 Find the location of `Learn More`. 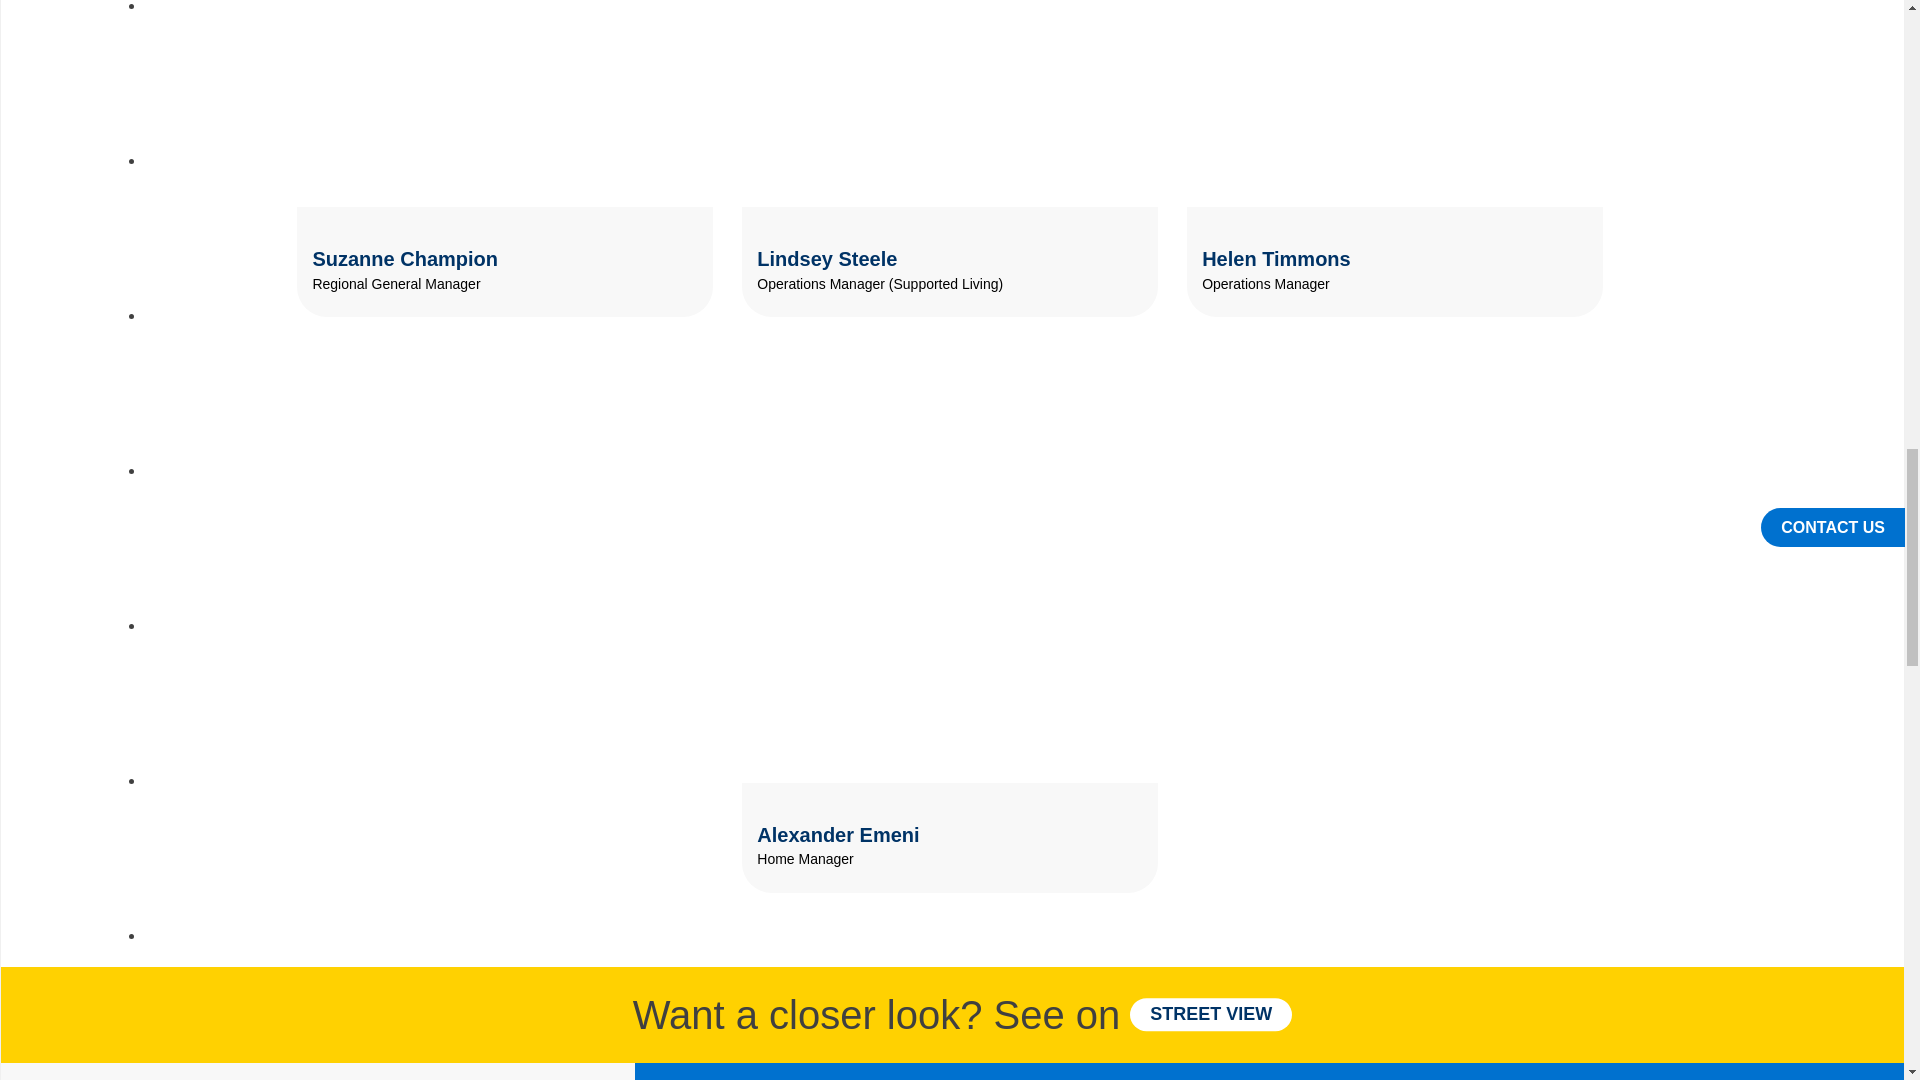

Learn More is located at coordinates (1138, 804).